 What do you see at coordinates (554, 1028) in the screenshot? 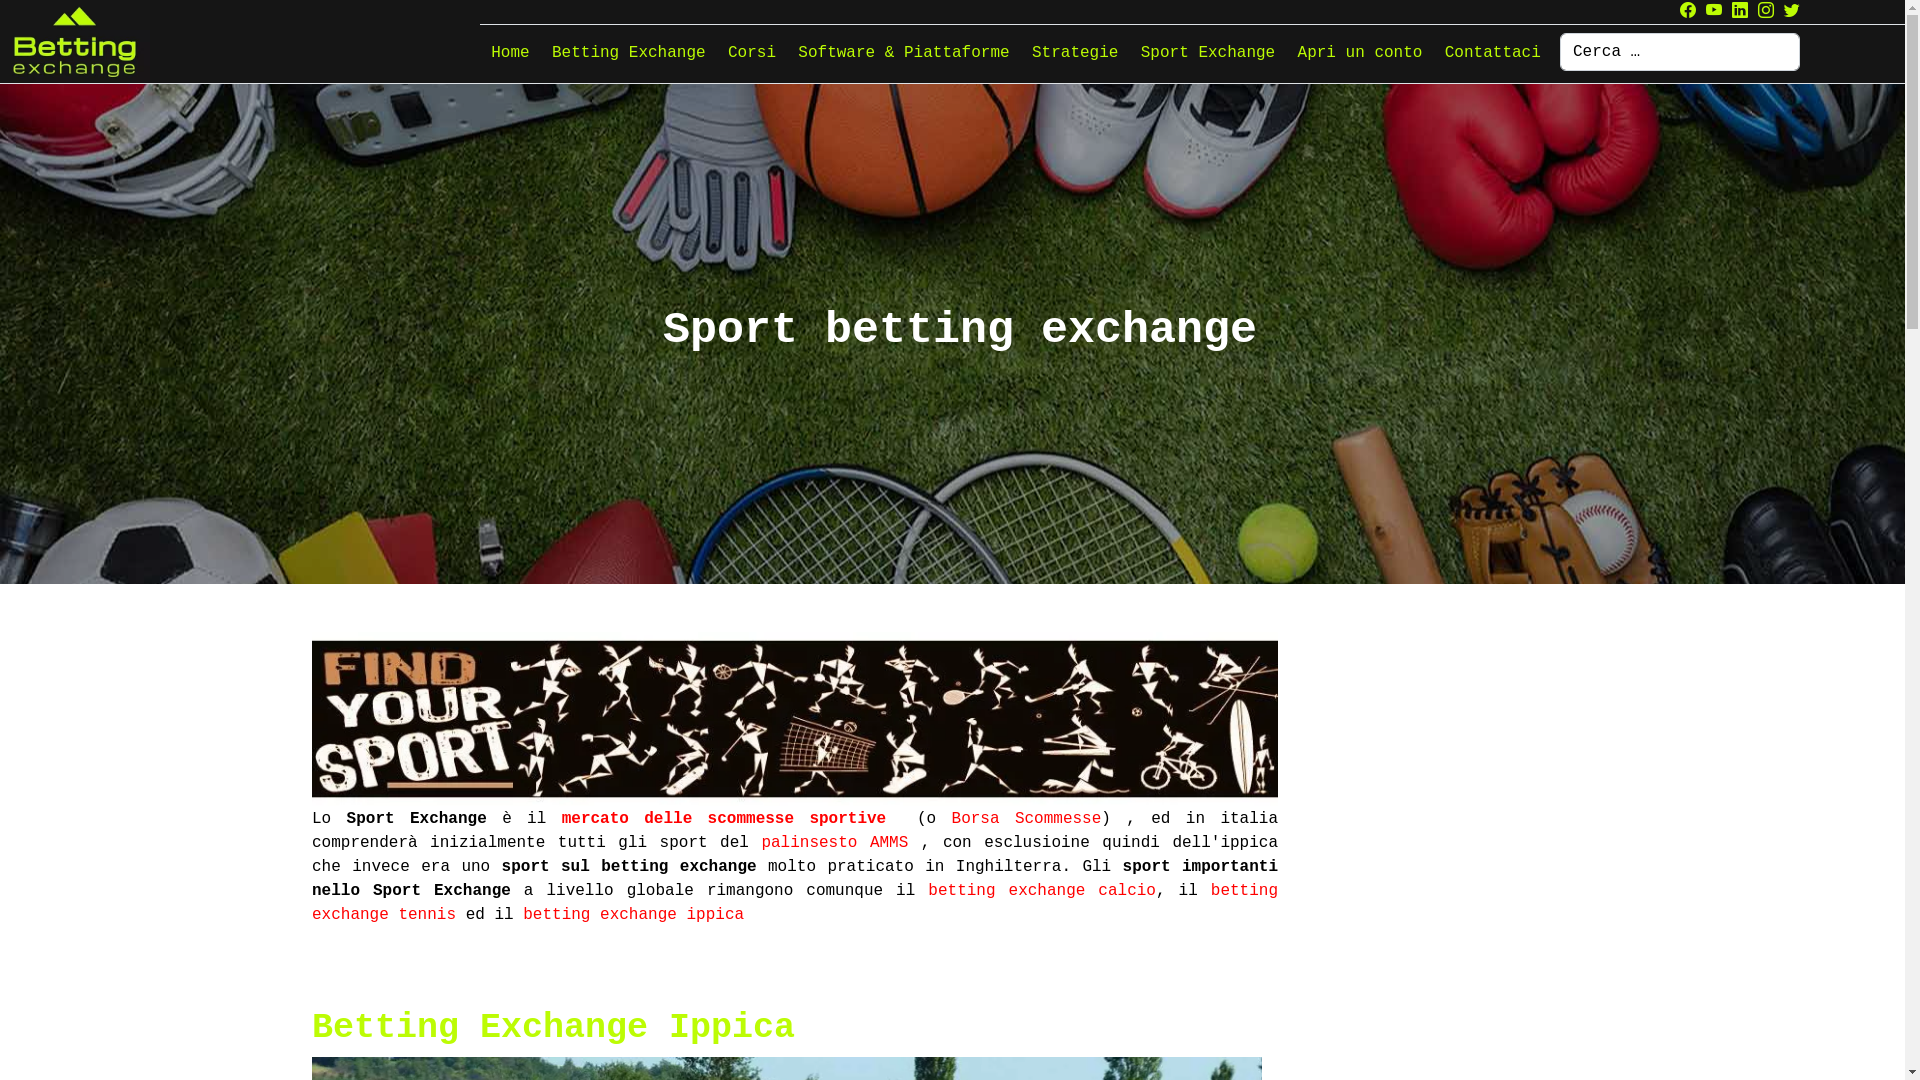
I see `Betting Exchange Ippica` at bounding box center [554, 1028].